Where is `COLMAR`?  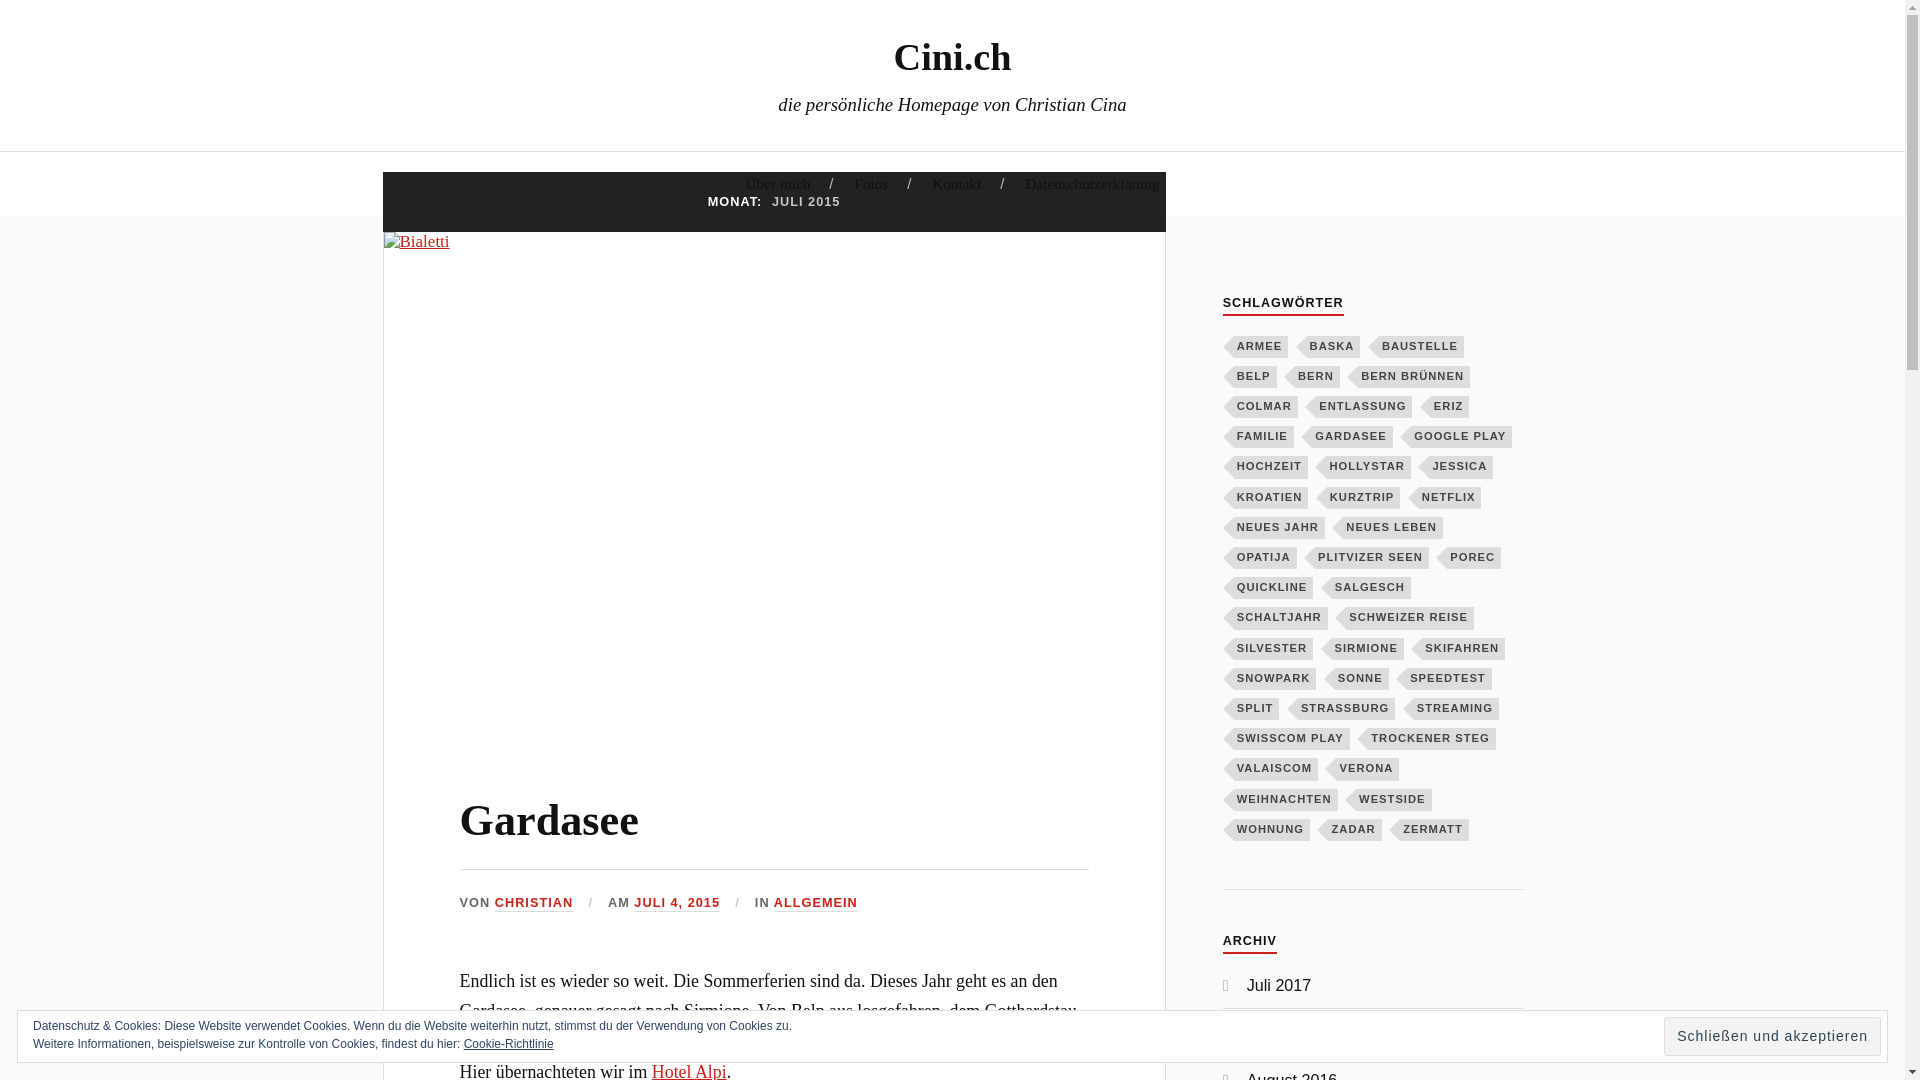
COLMAR is located at coordinates (1266, 407).